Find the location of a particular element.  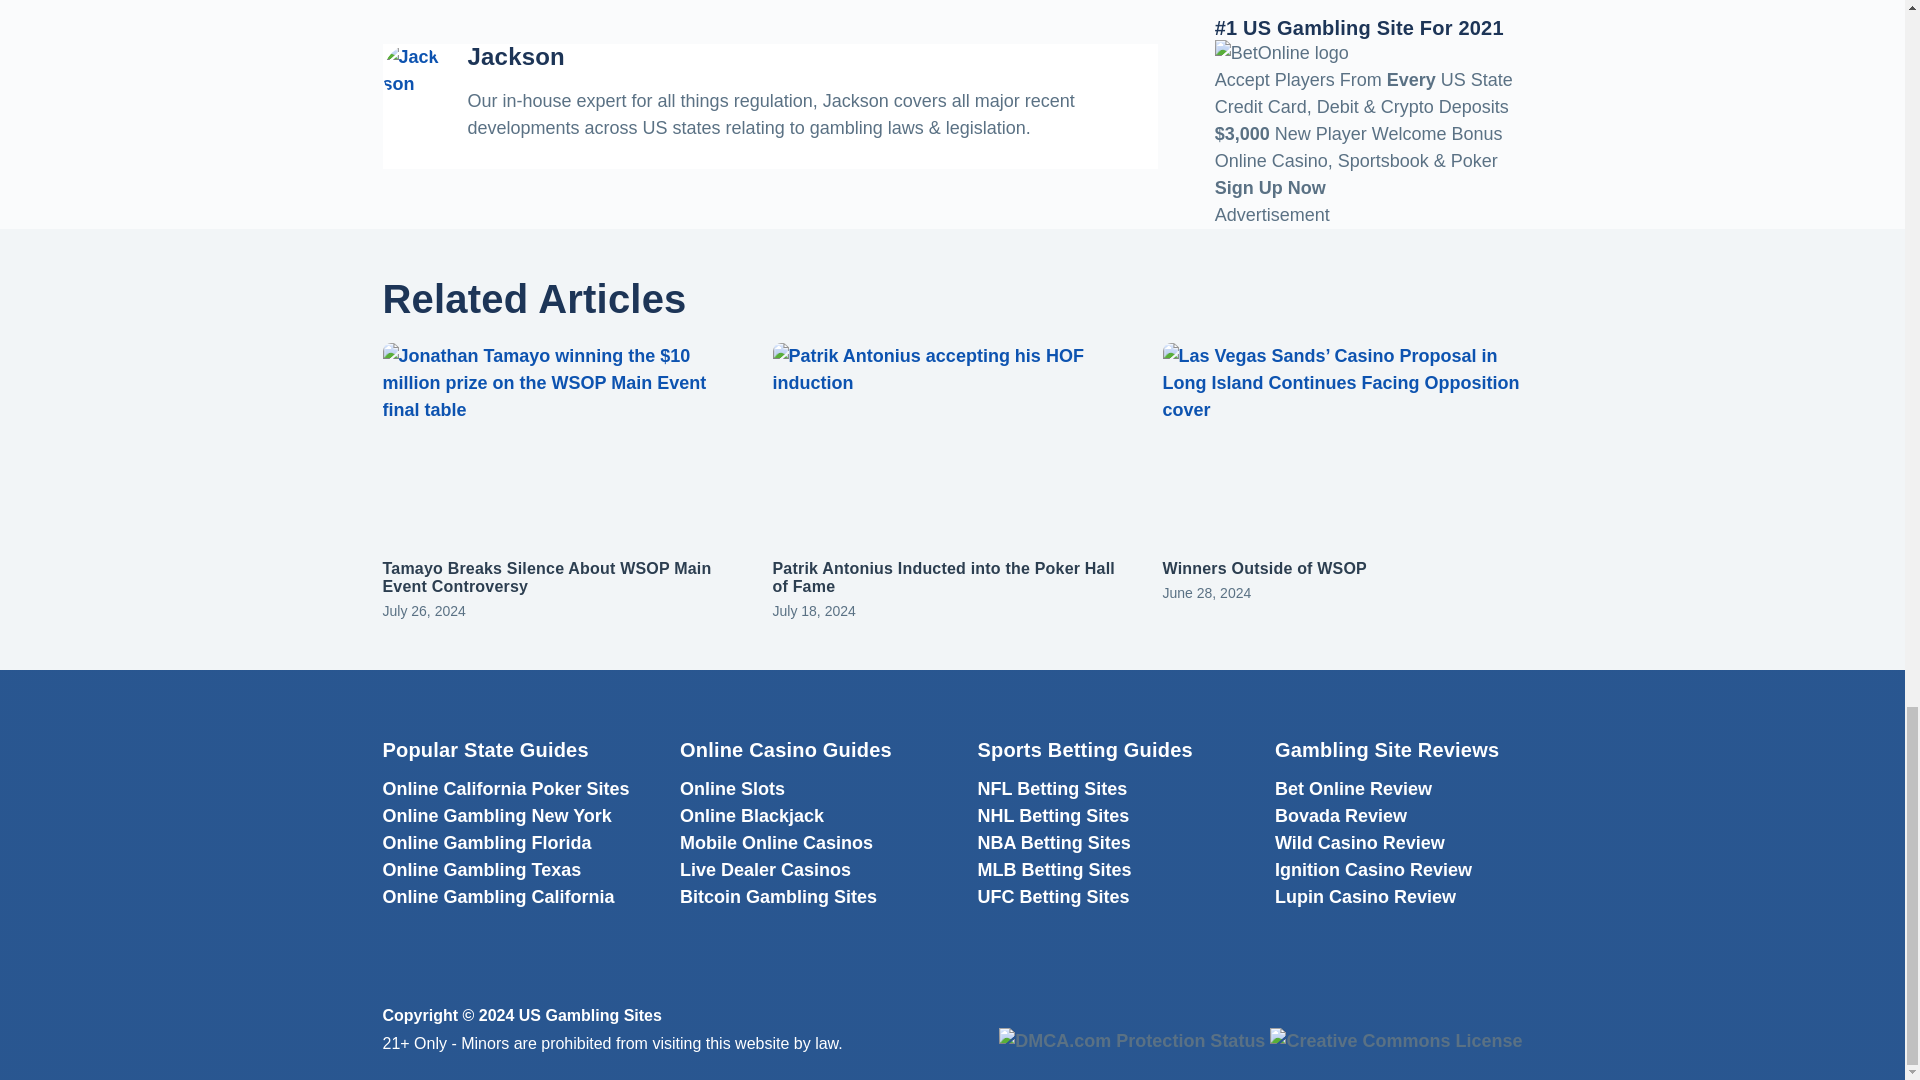

Online Gambling New York is located at coordinates (496, 816).